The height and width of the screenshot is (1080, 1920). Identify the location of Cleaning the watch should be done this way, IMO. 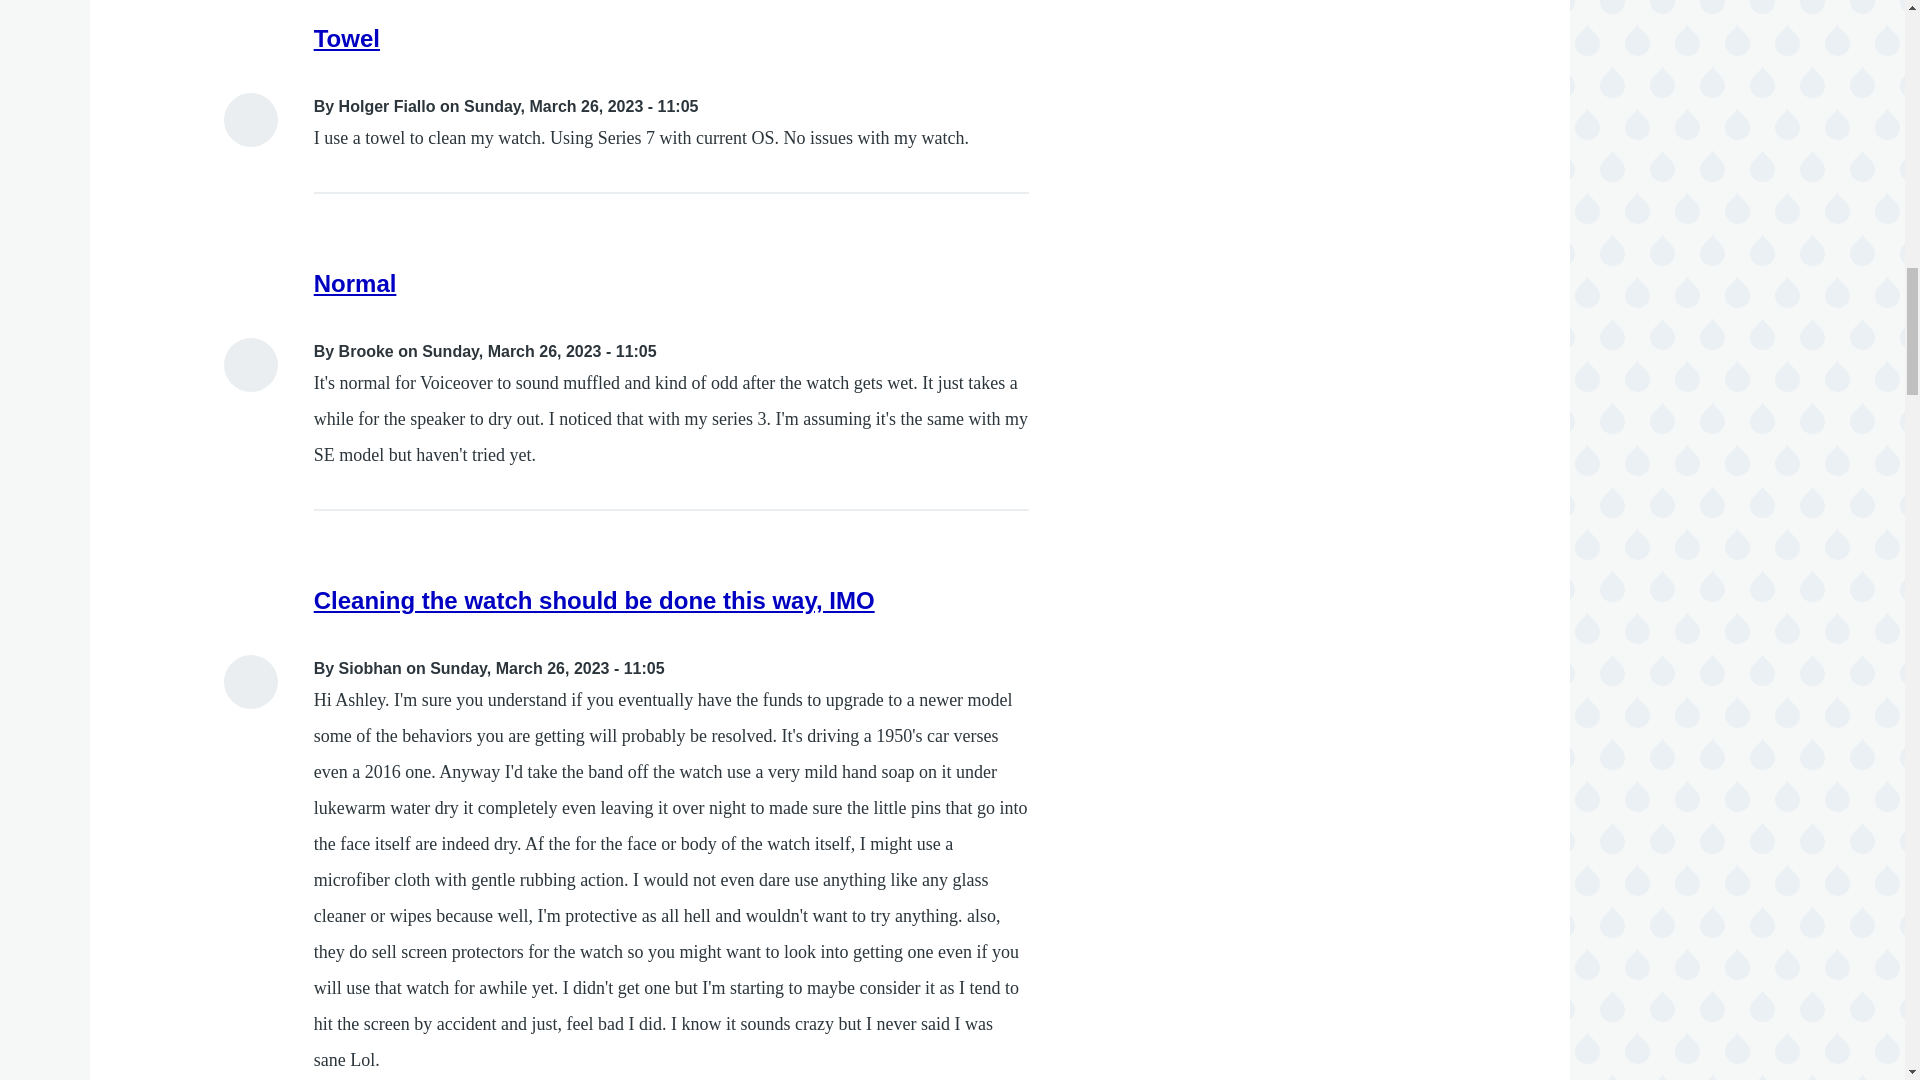
(594, 600).